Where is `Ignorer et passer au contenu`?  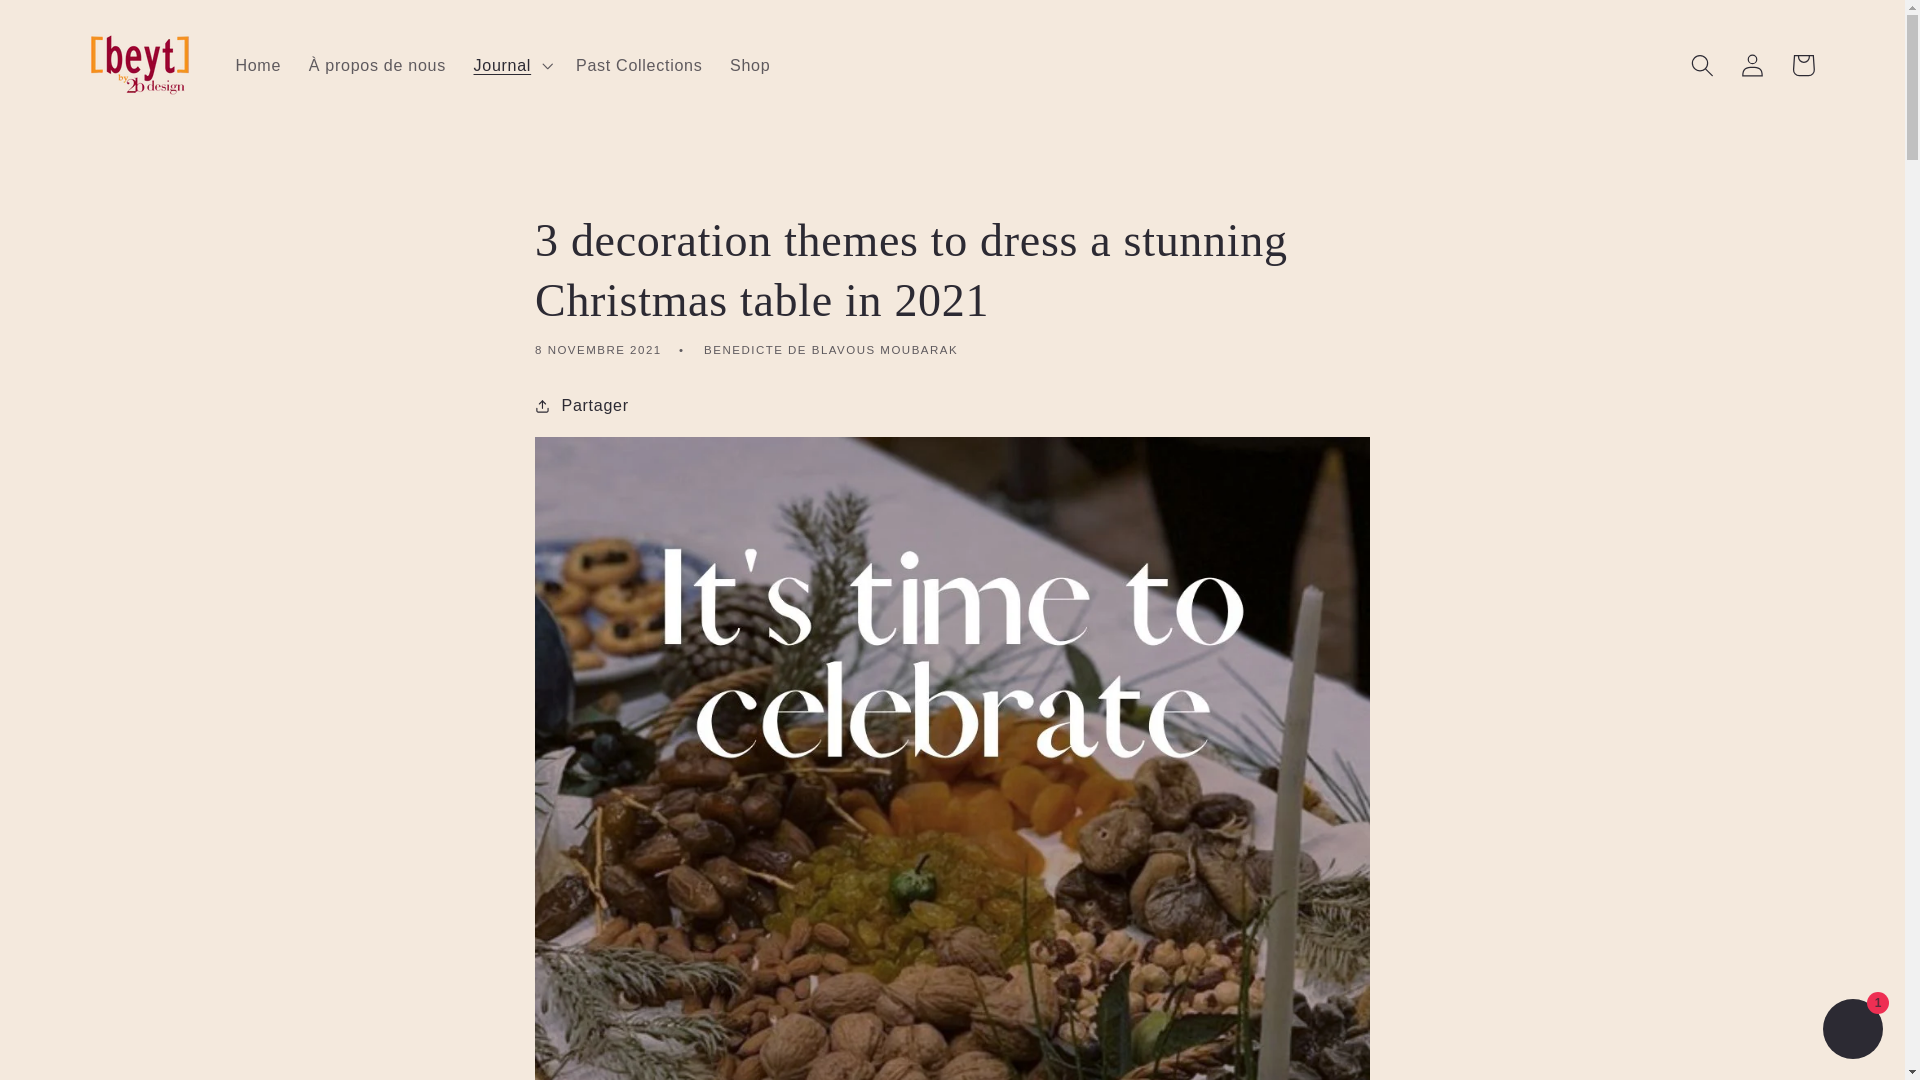 Ignorer et passer au contenu is located at coordinates (68, 25).